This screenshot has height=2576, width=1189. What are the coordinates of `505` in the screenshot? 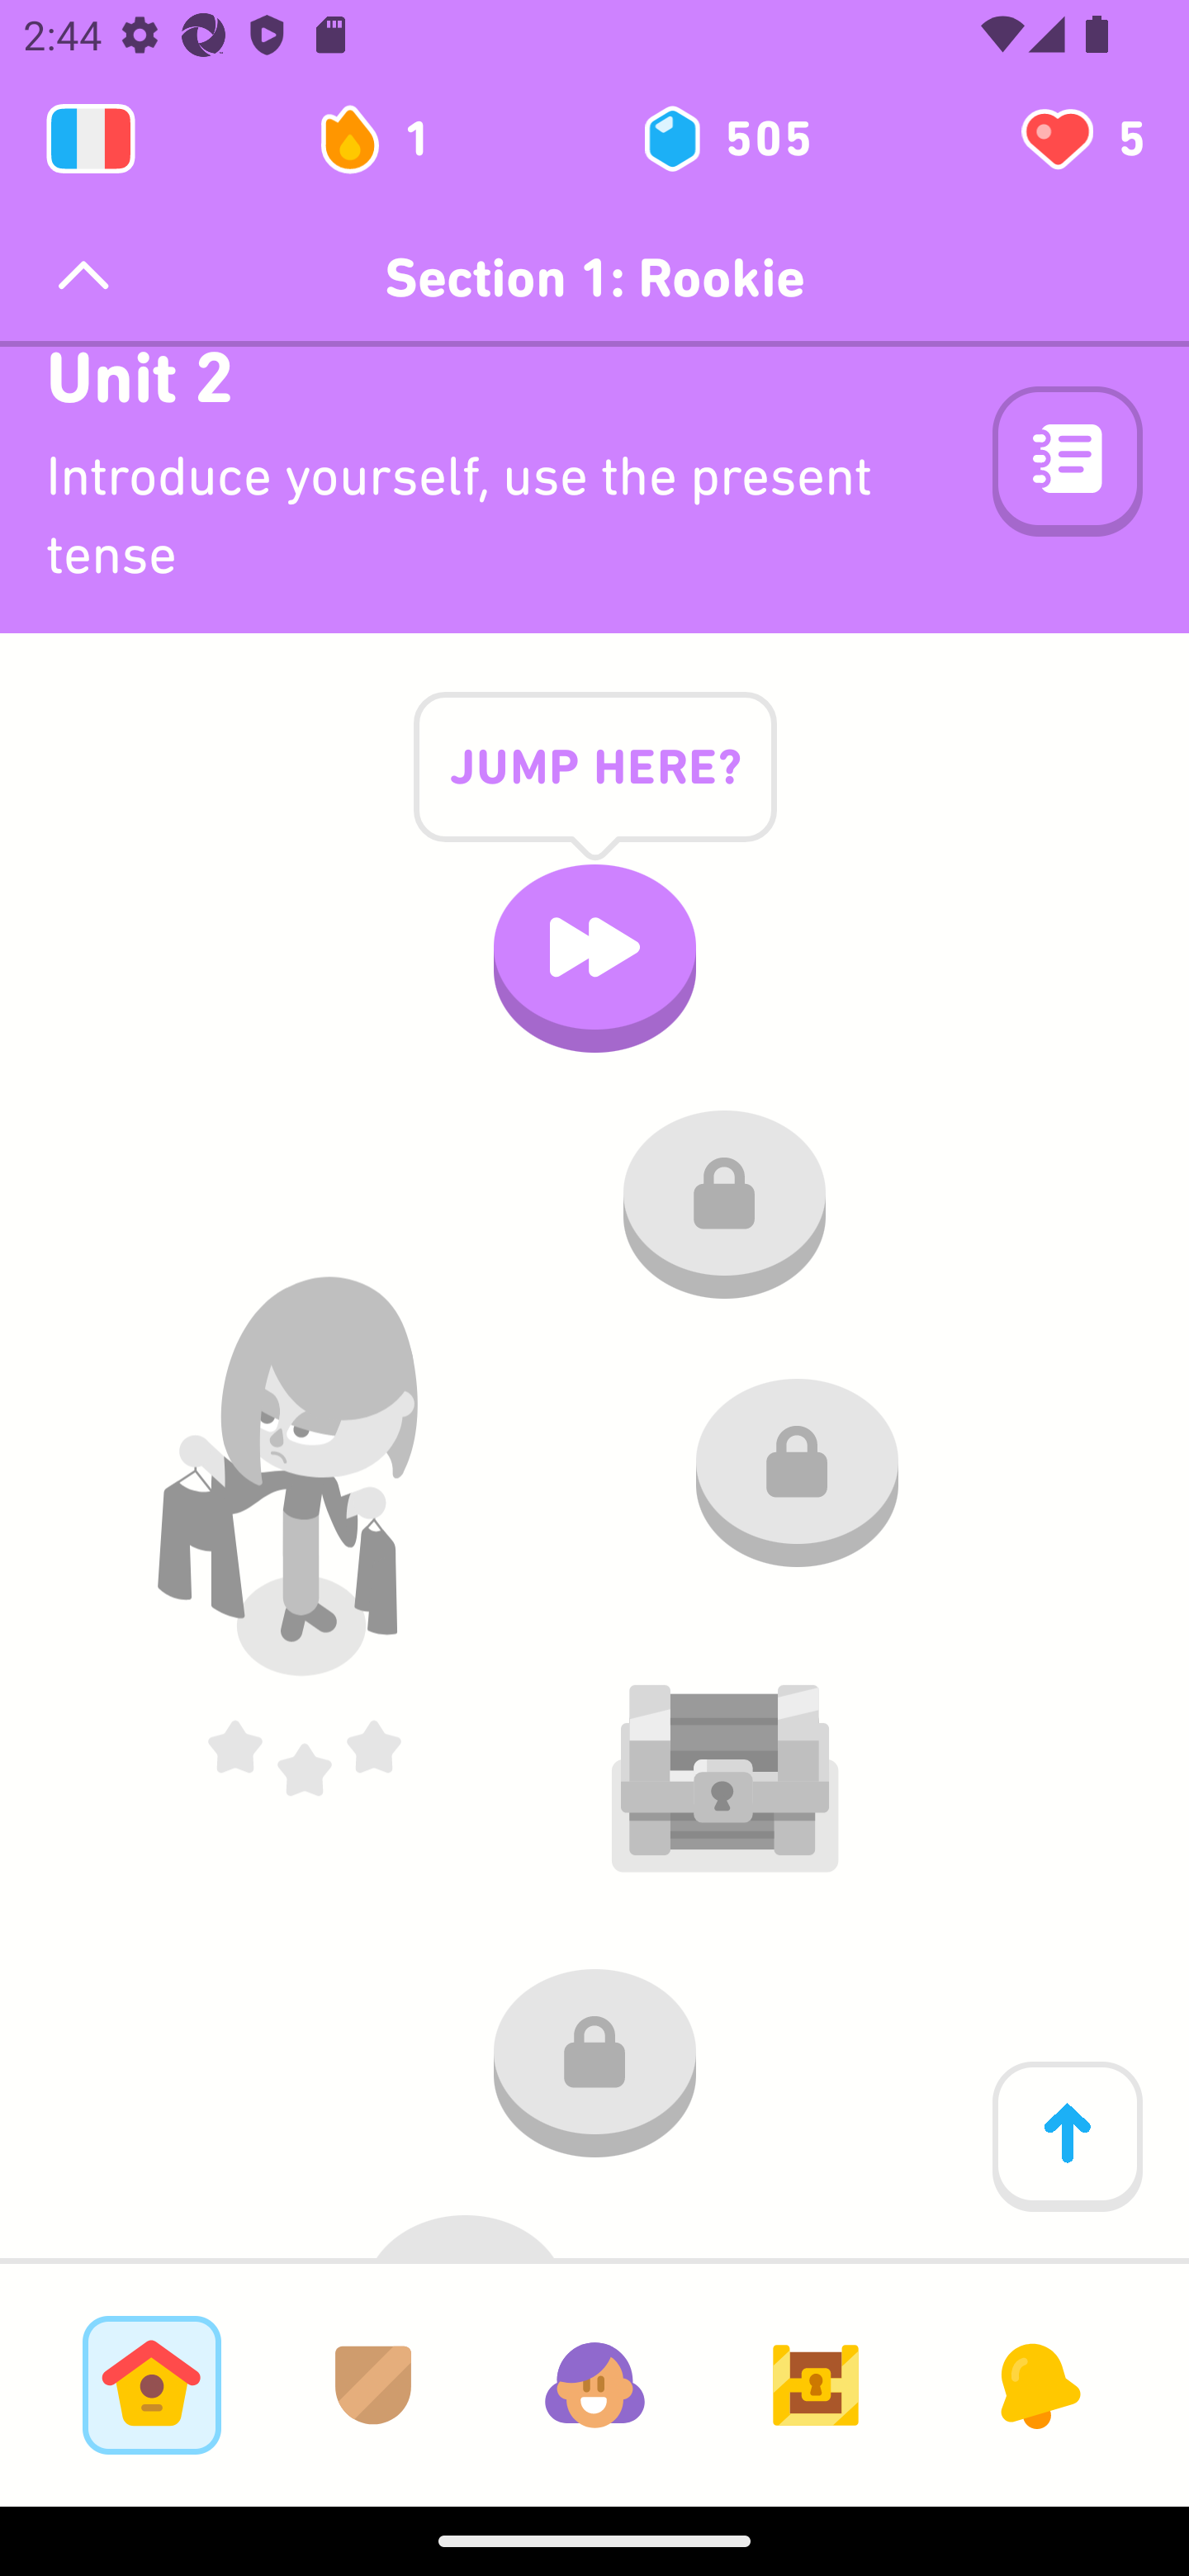 It's located at (725, 139).